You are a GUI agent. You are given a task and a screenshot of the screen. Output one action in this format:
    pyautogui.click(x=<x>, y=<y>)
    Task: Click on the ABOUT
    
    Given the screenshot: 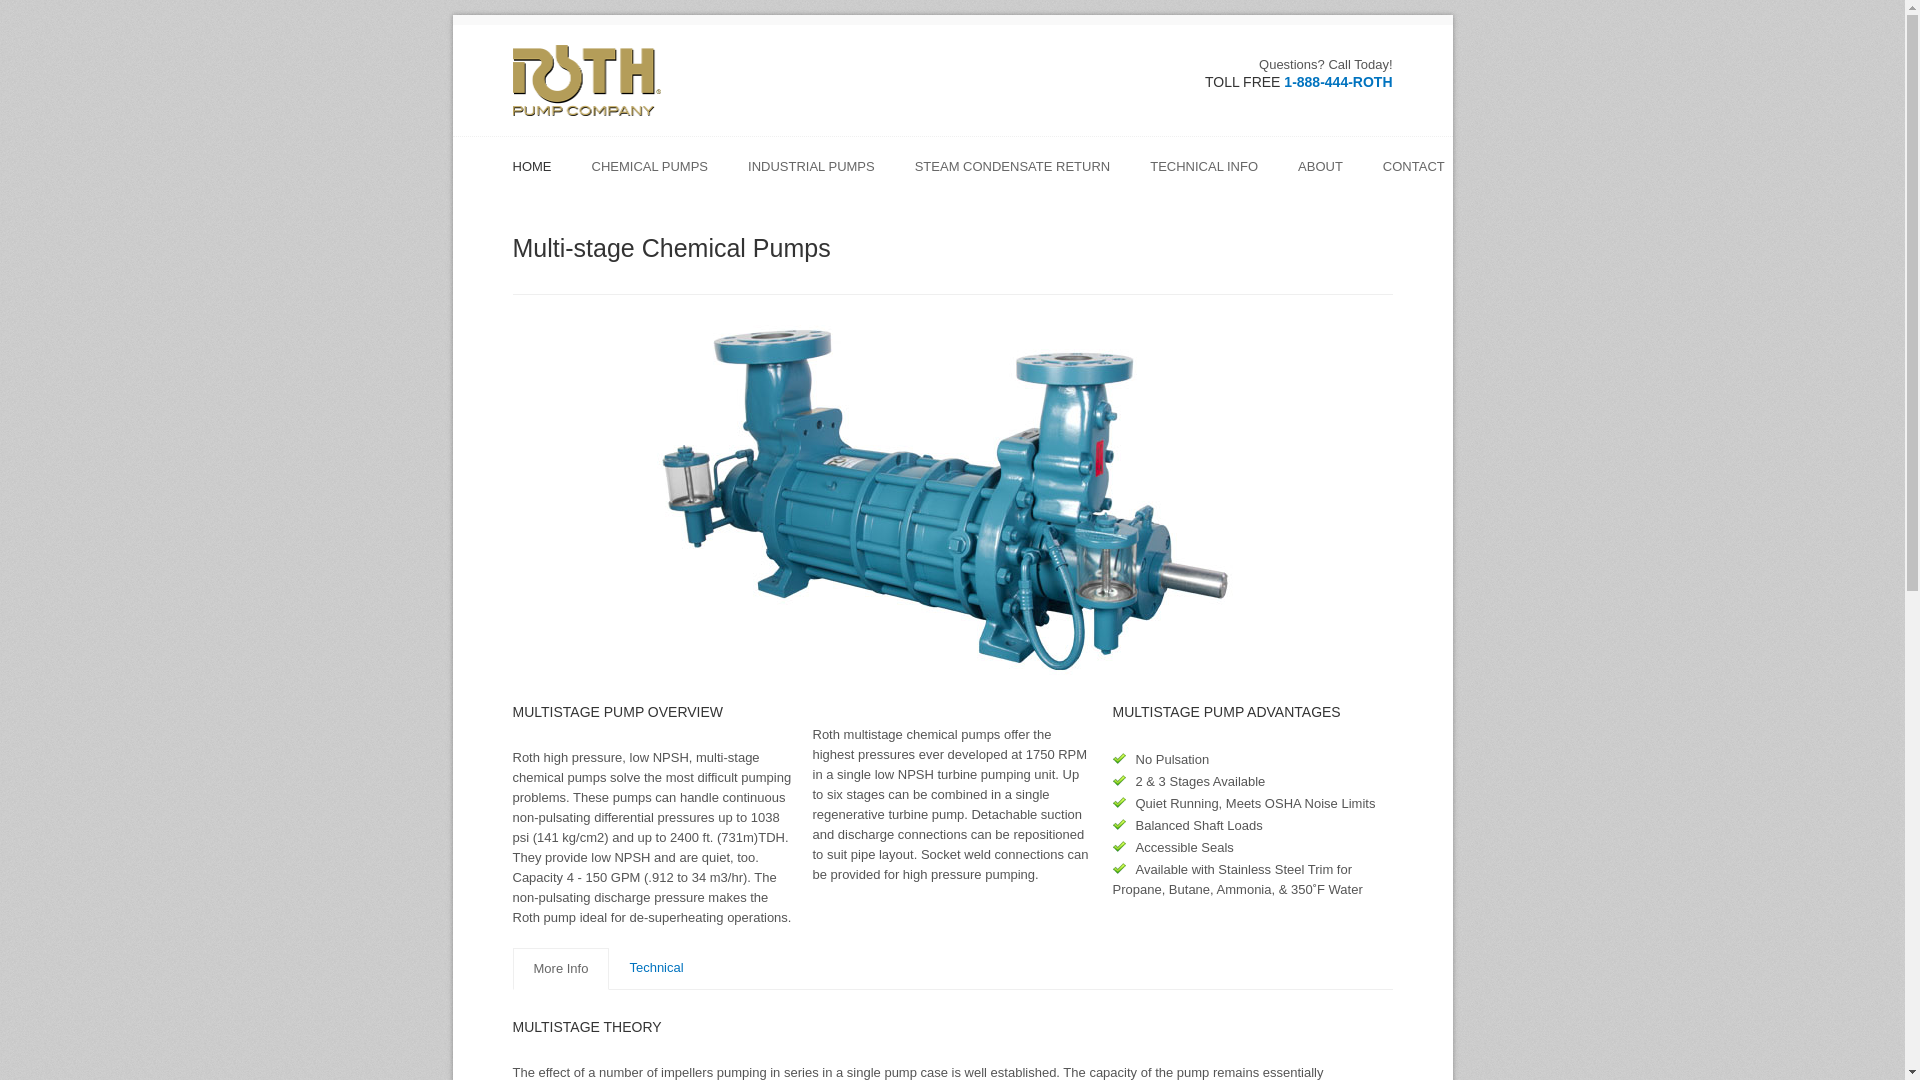 What is the action you would take?
    pyautogui.click(x=1330, y=174)
    